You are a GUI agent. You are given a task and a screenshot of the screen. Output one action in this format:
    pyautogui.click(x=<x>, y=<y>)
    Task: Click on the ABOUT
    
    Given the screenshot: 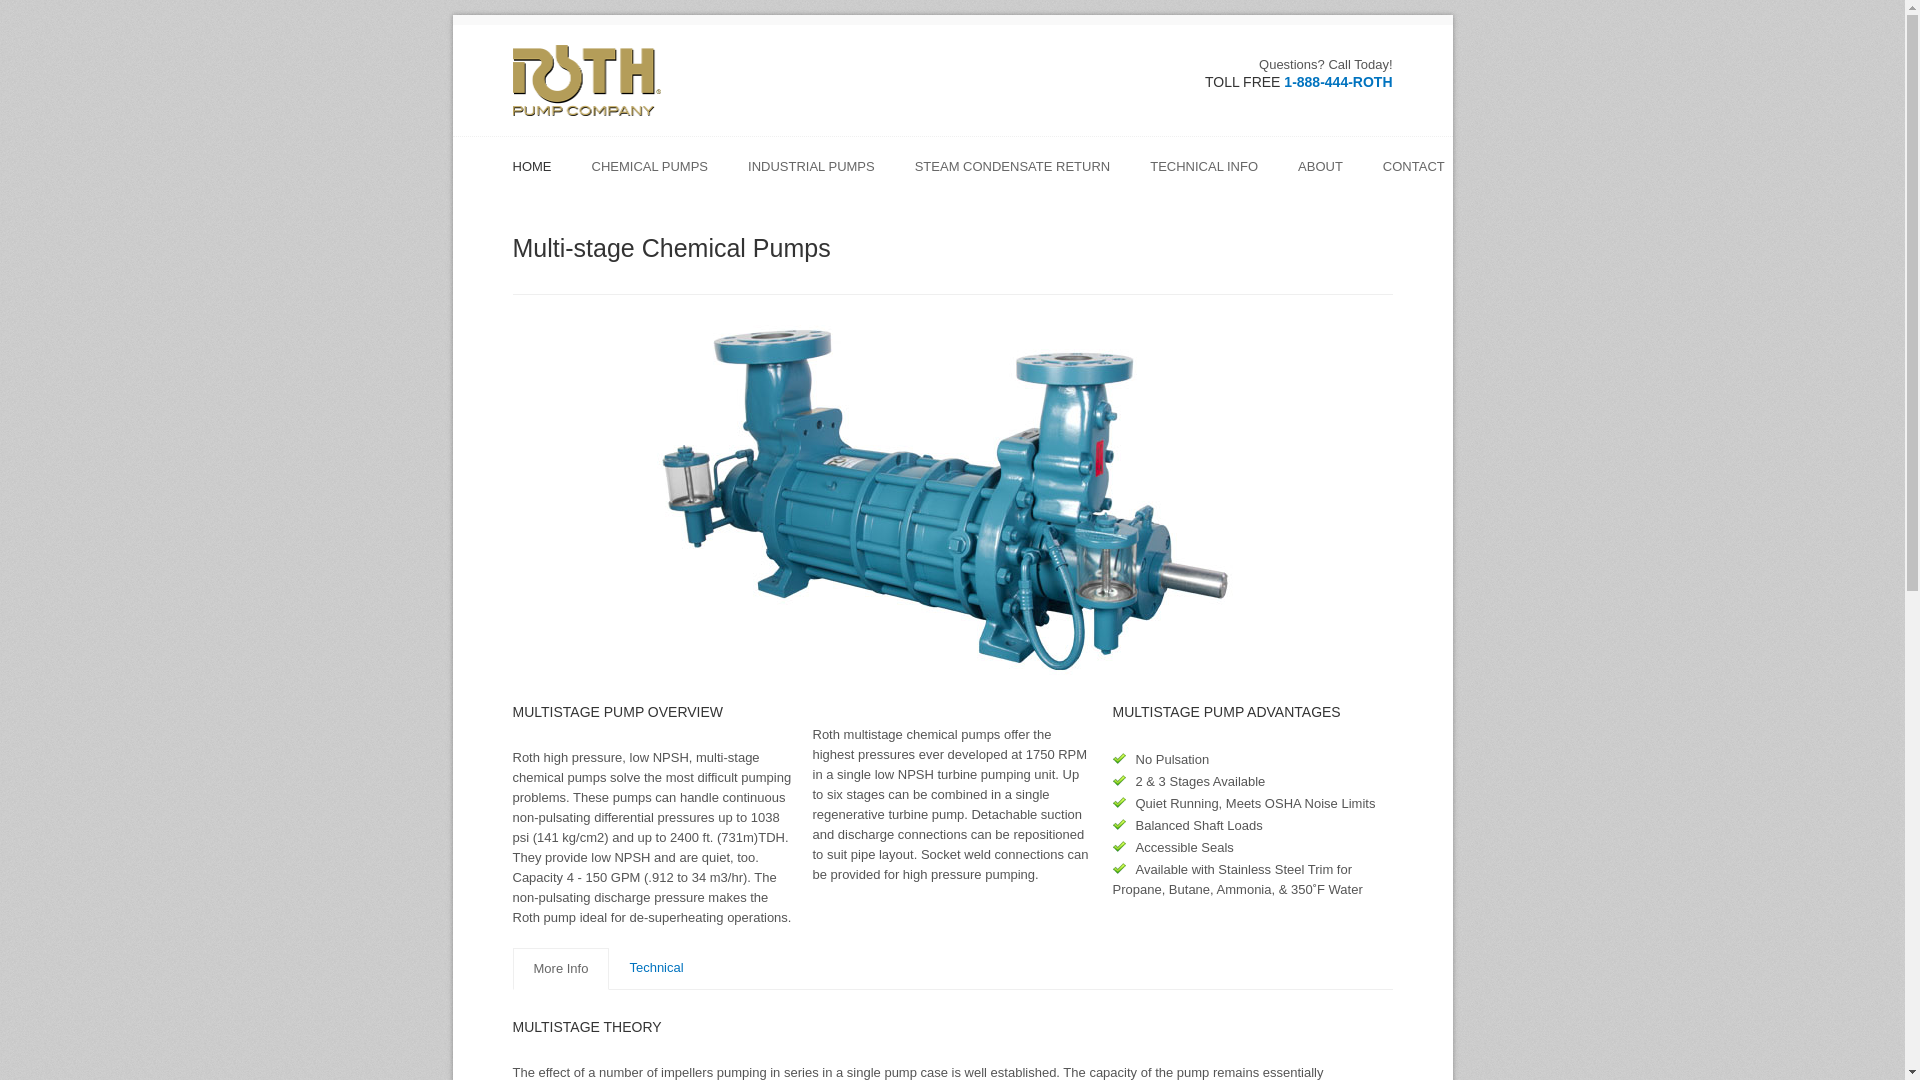 What is the action you would take?
    pyautogui.click(x=1330, y=174)
    